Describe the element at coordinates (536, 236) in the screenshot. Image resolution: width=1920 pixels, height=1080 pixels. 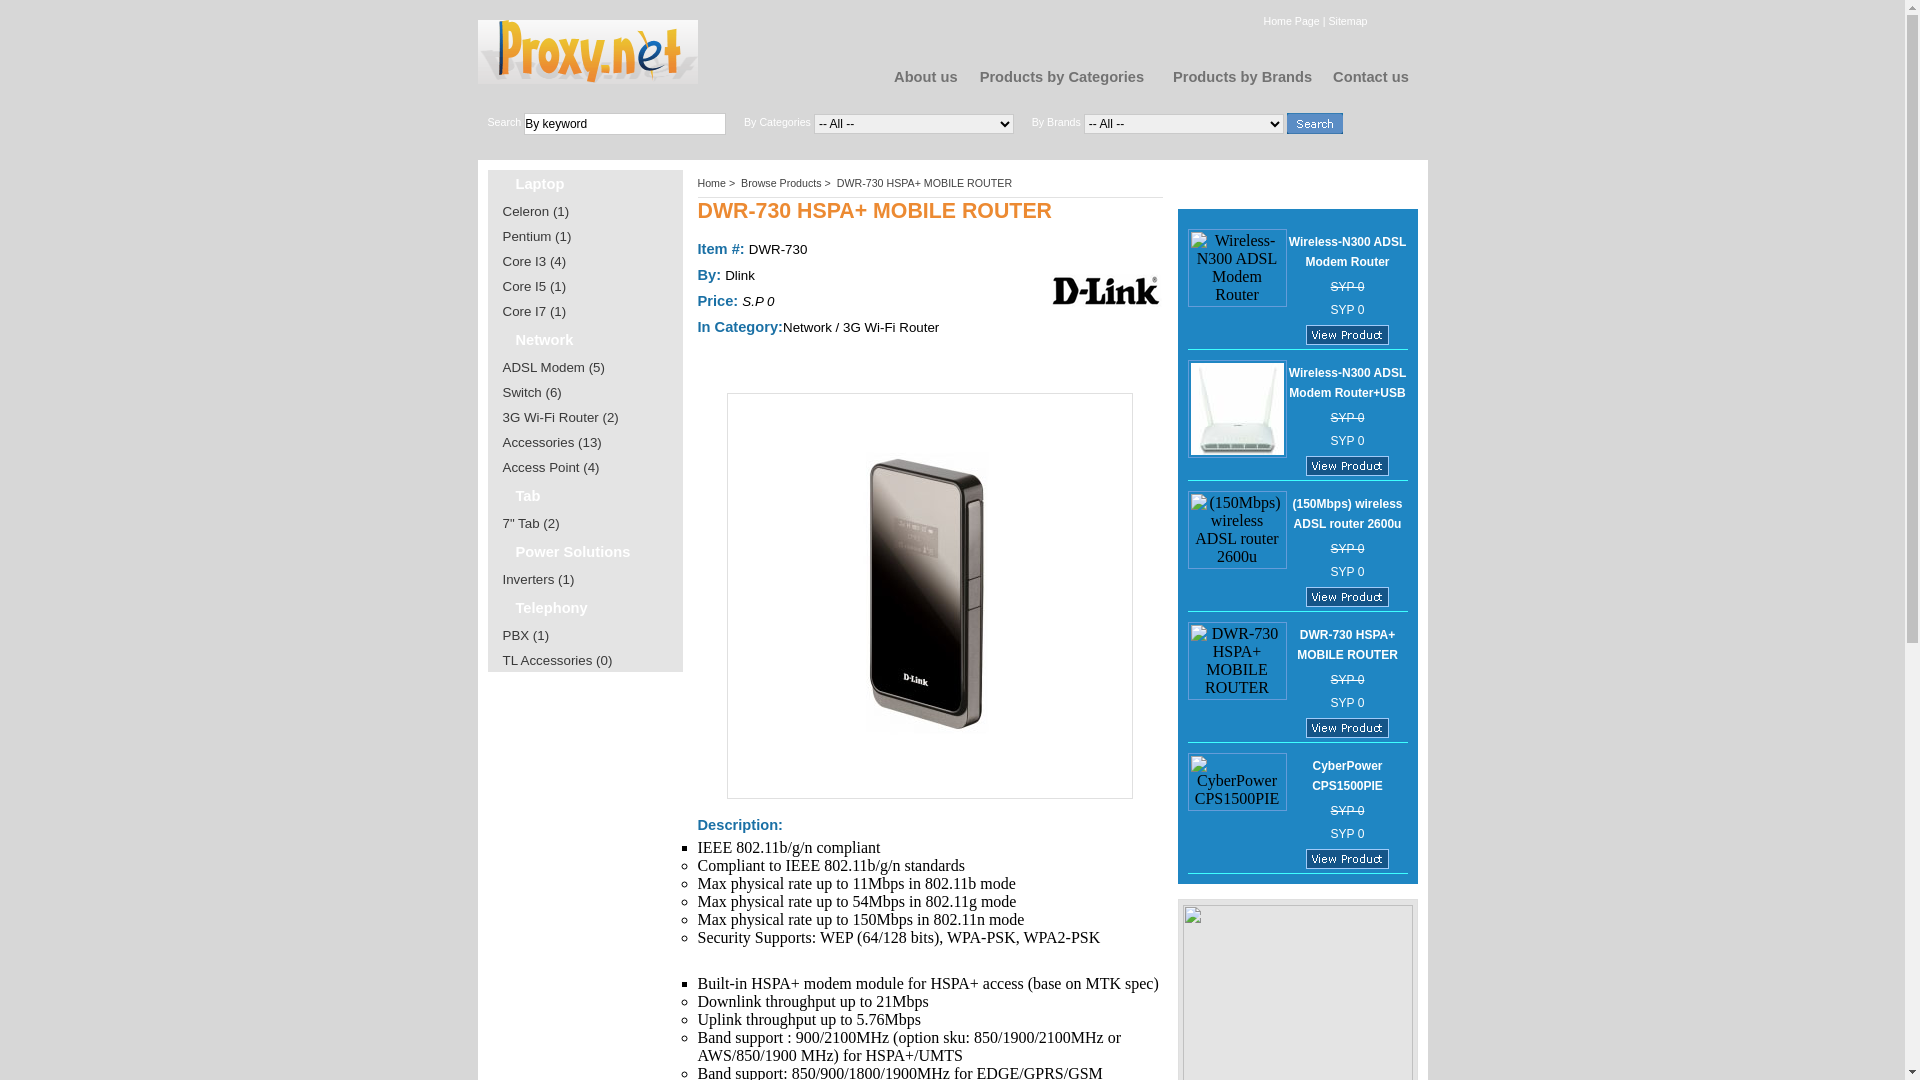
I see `Pentium (1)` at that location.